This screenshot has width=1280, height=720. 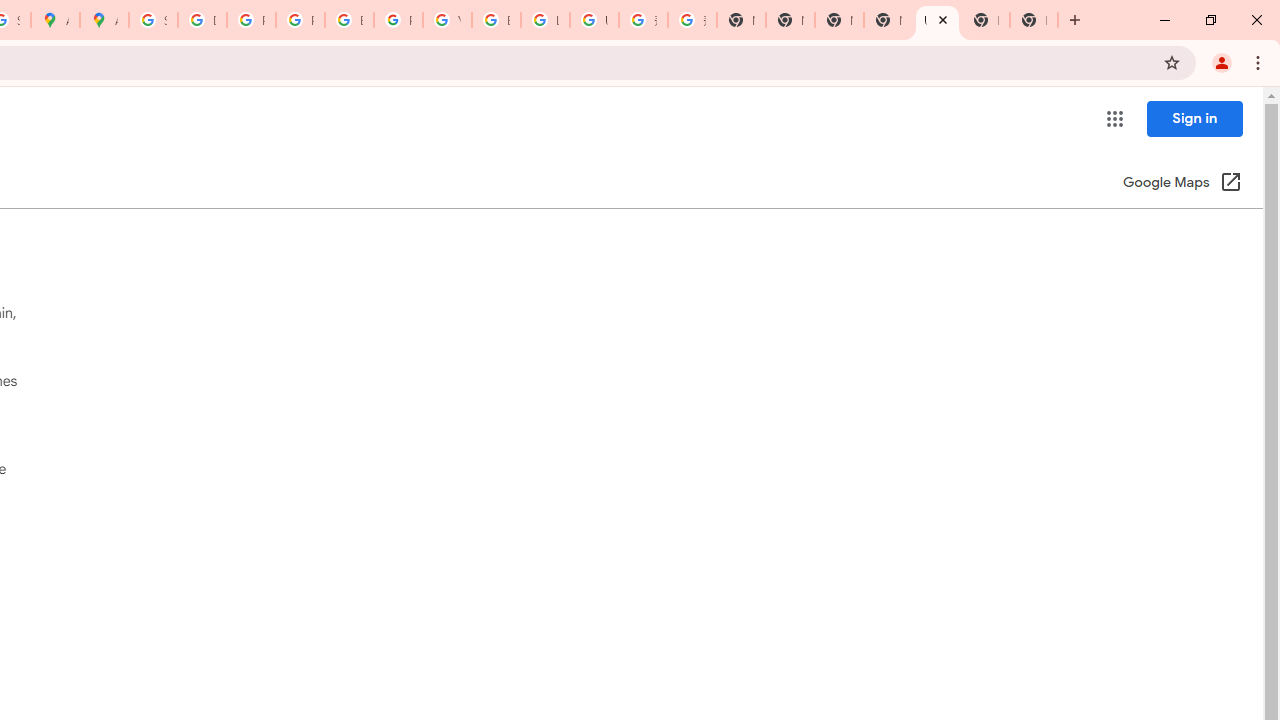 What do you see at coordinates (888, 20) in the screenshot?
I see `New Tab` at bounding box center [888, 20].